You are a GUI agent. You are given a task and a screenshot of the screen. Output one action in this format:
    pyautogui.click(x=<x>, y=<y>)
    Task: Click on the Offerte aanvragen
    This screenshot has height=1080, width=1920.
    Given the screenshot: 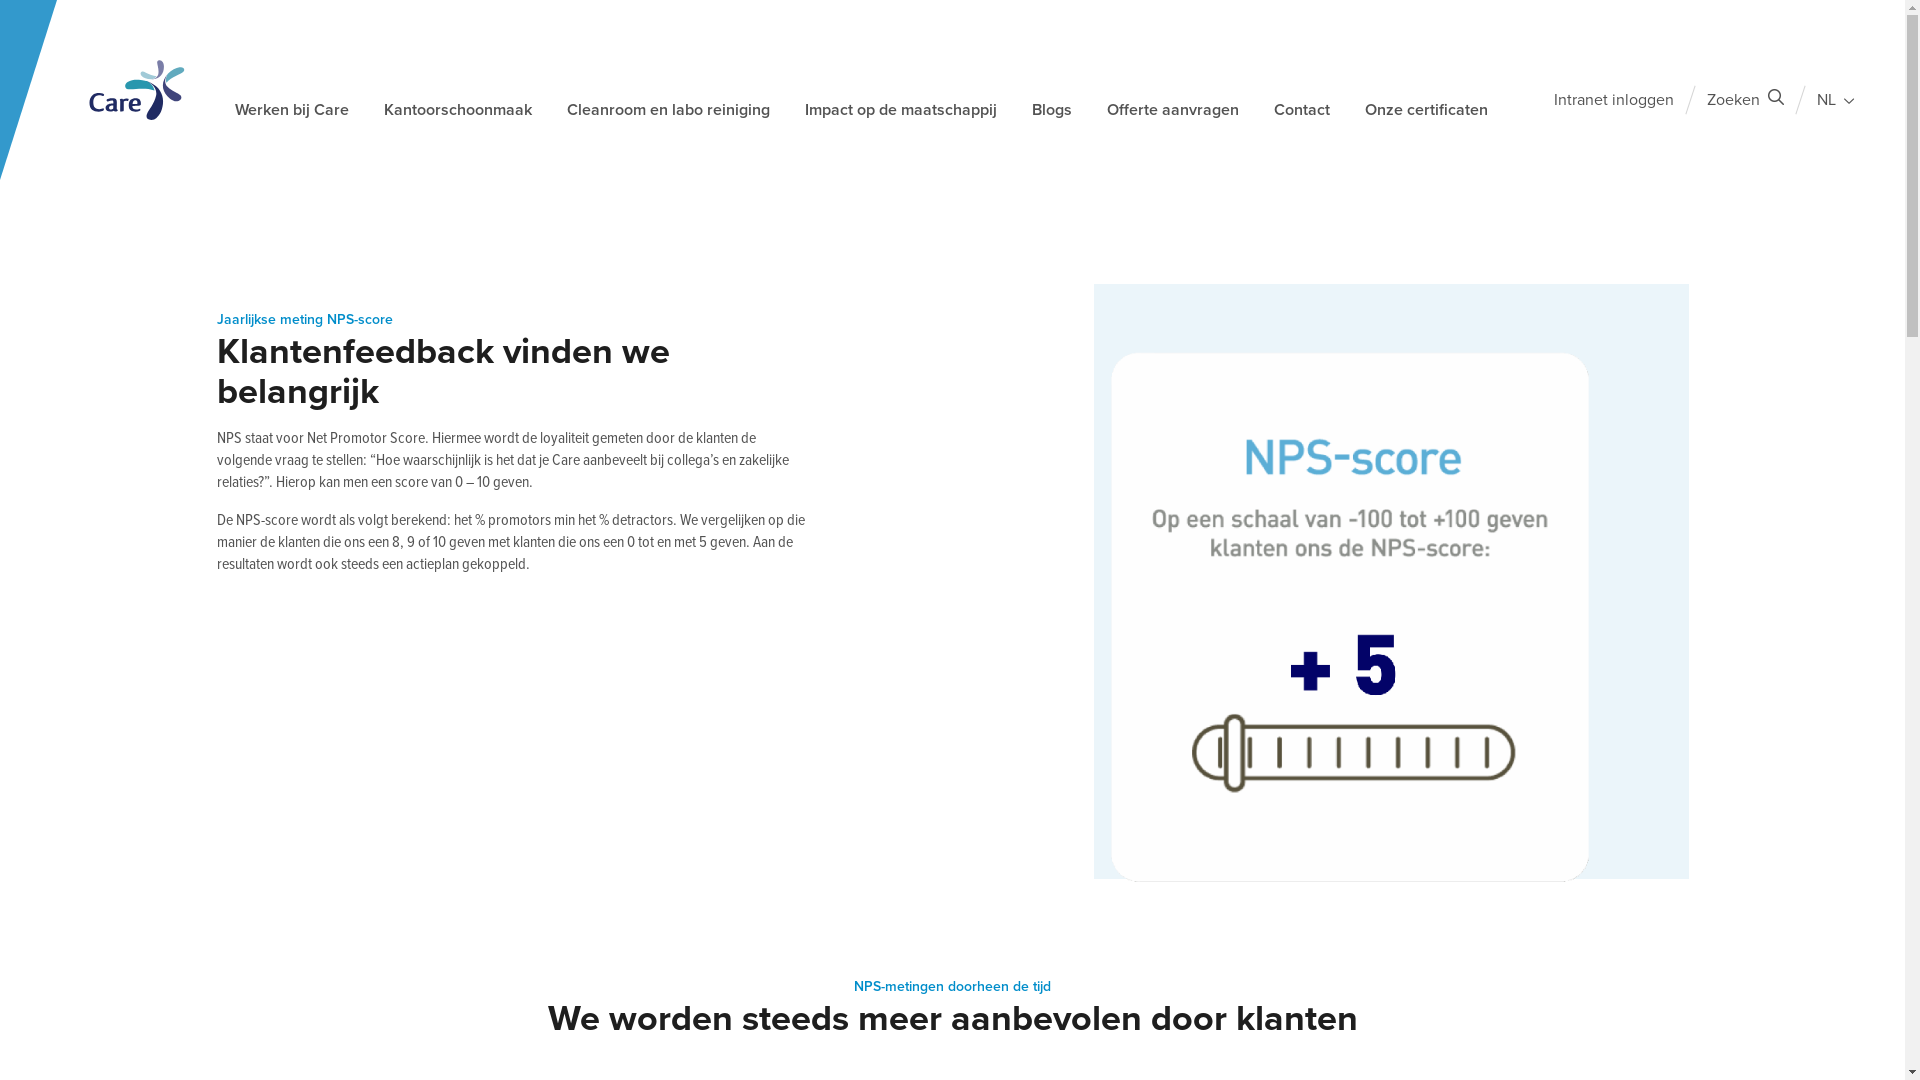 What is the action you would take?
    pyautogui.click(x=1173, y=115)
    